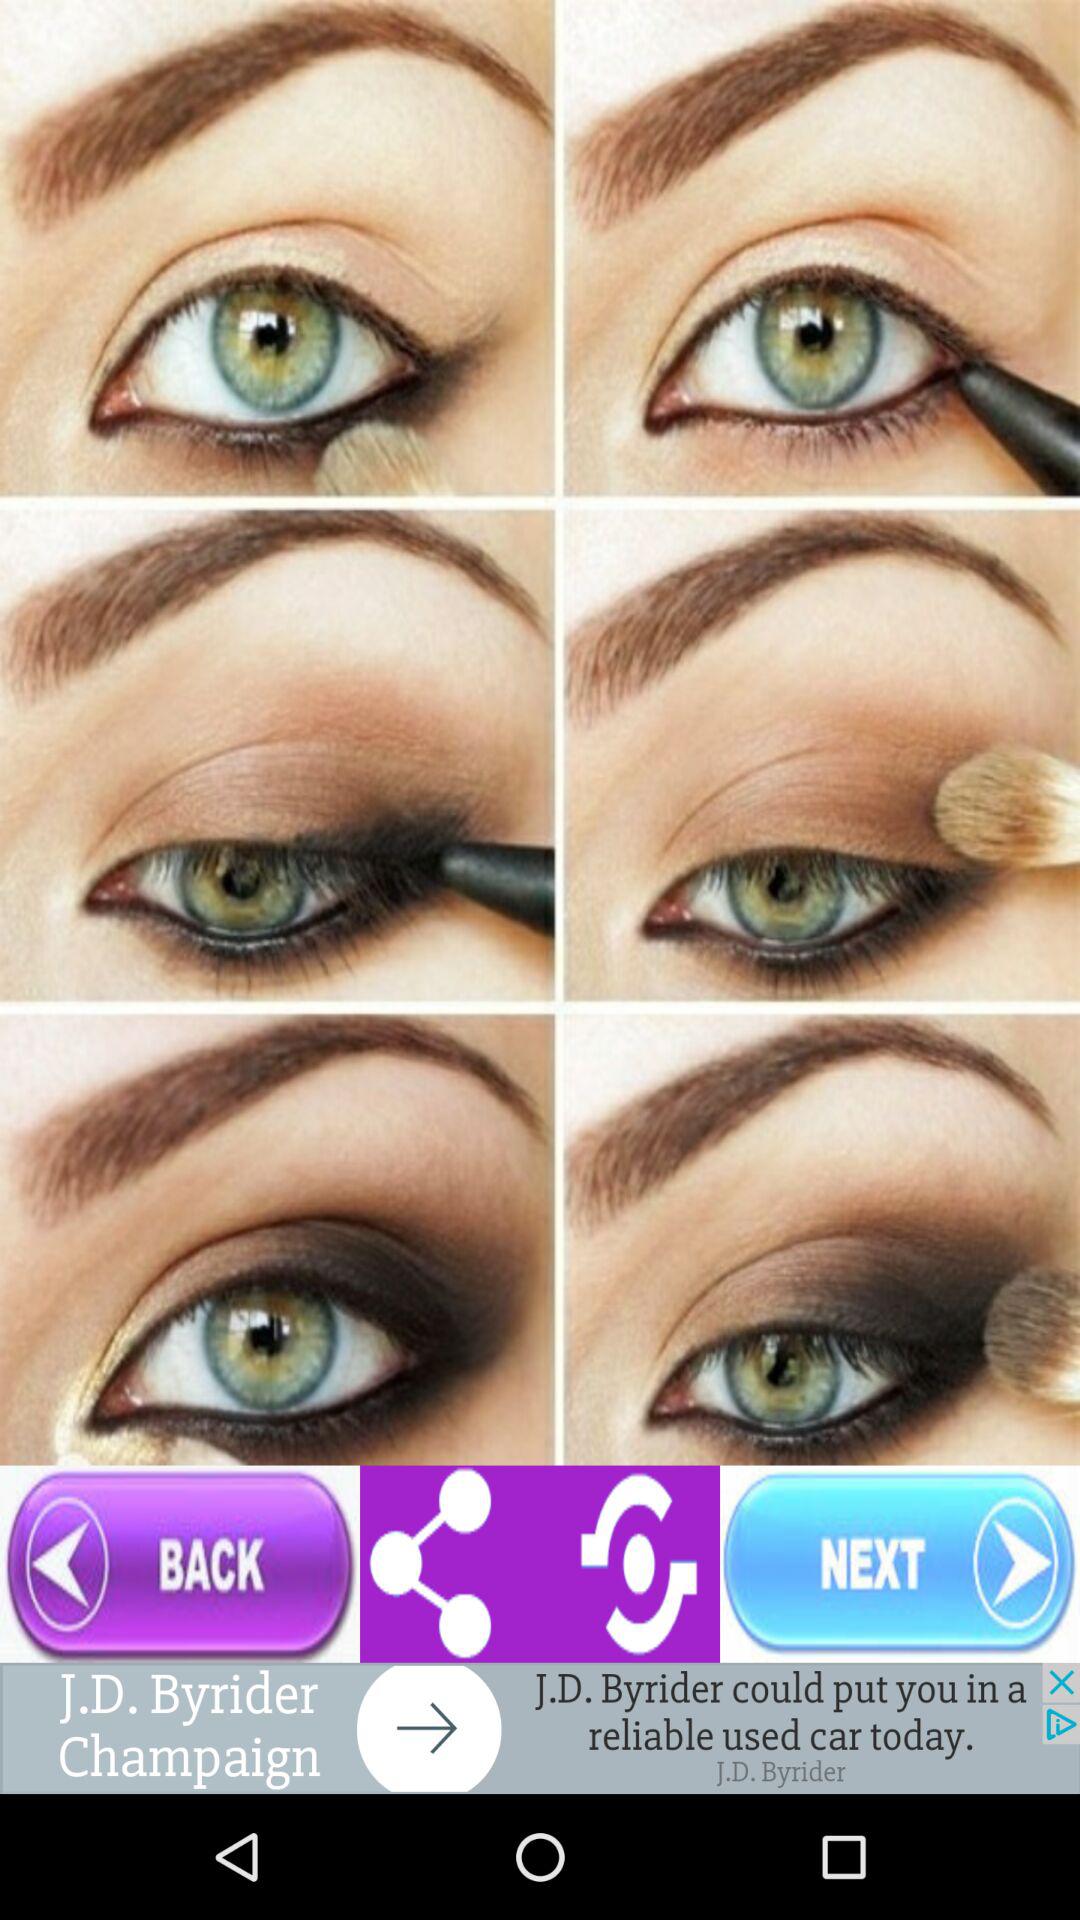  I want to click on go to next, so click(900, 1564).